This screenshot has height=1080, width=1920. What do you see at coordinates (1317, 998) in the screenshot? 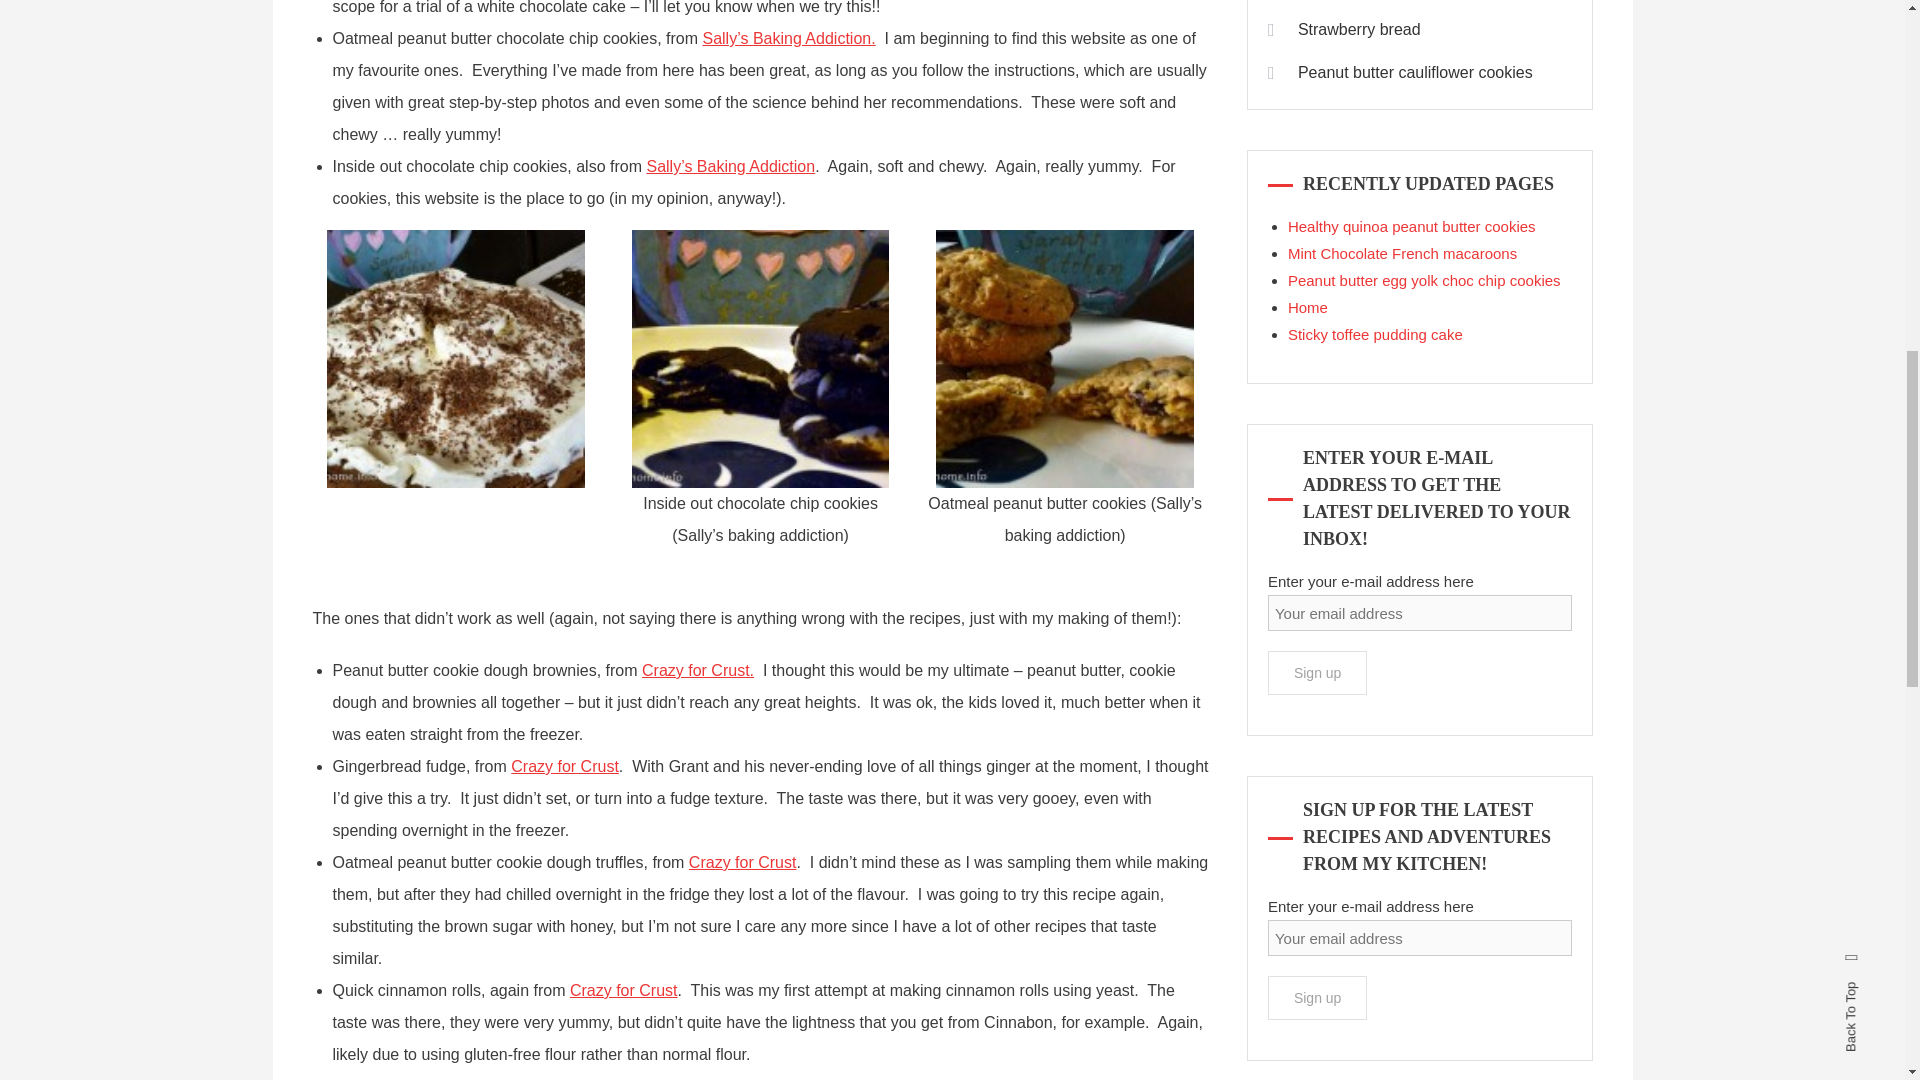
I see `Sign up` at bounding box center [1317, 998].